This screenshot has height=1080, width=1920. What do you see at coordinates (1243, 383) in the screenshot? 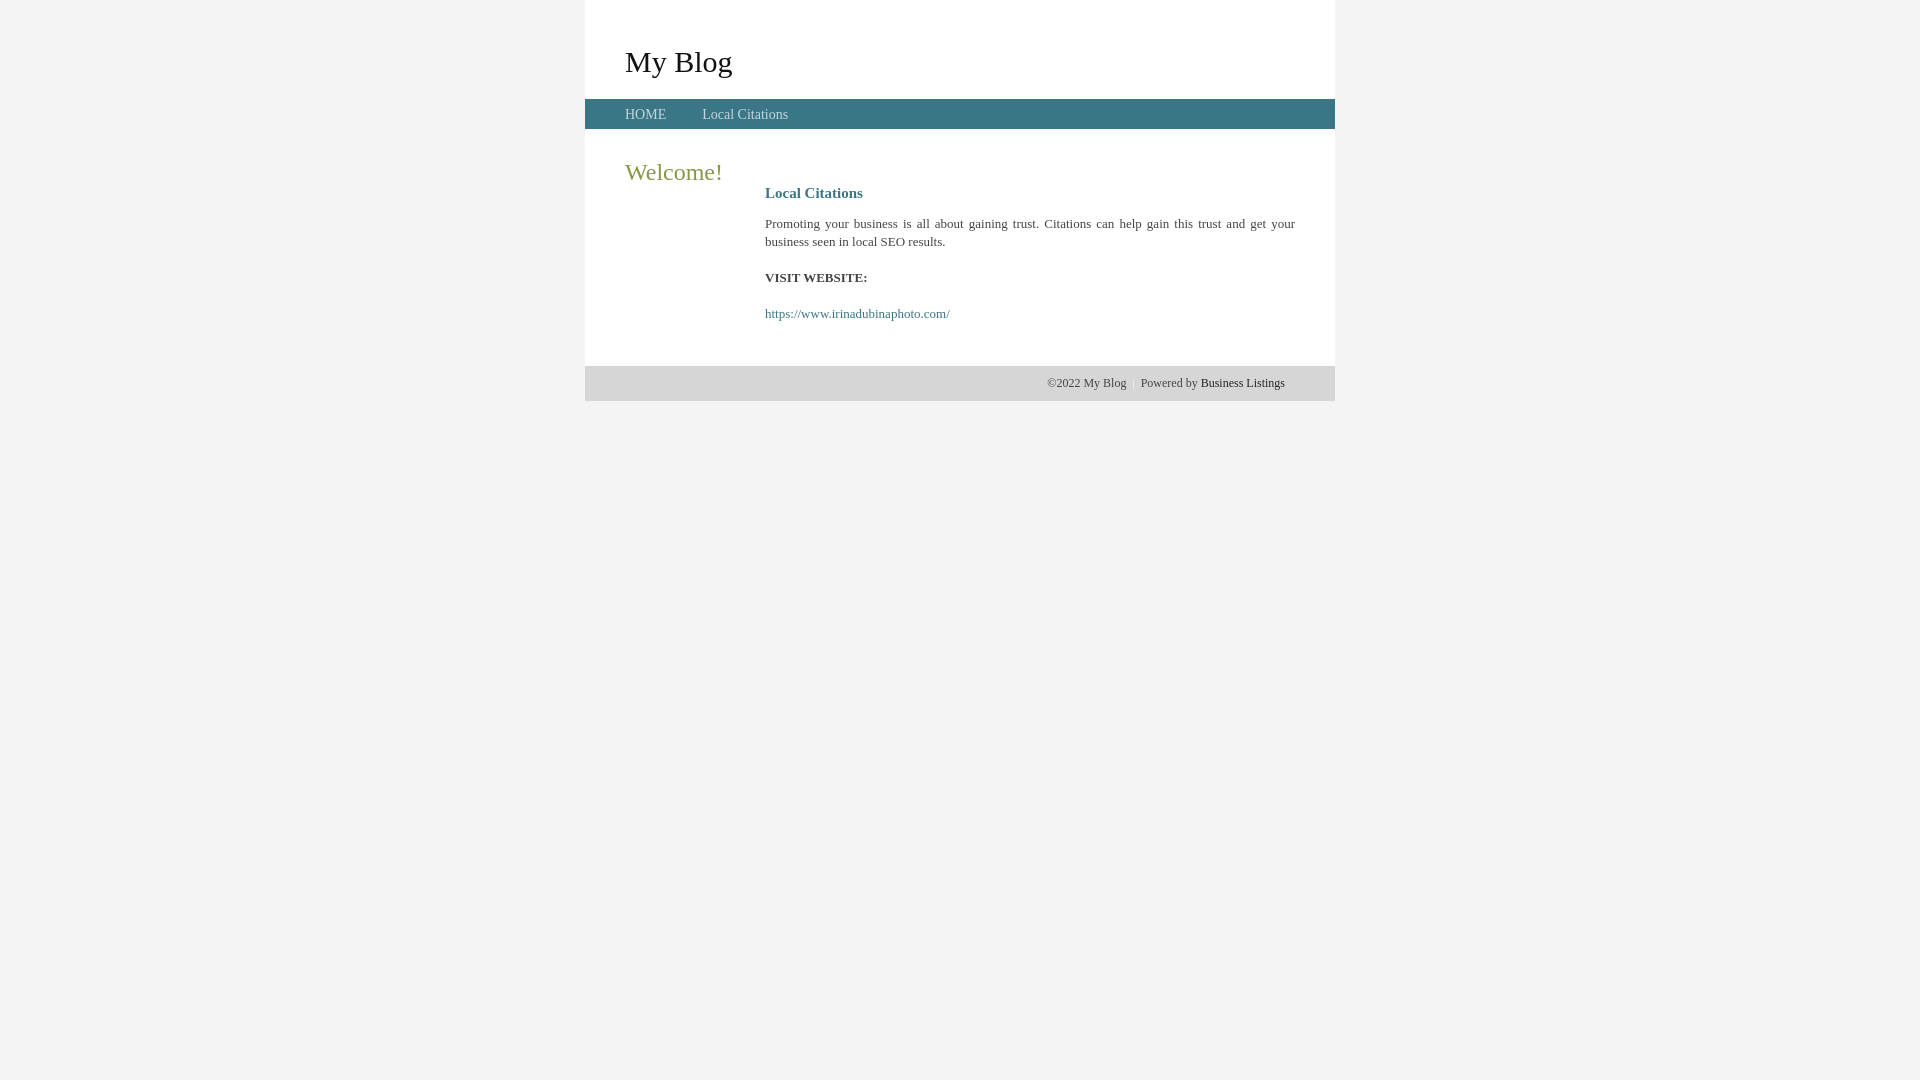
I see `Business Listings` at bounding box center [1243, 383].